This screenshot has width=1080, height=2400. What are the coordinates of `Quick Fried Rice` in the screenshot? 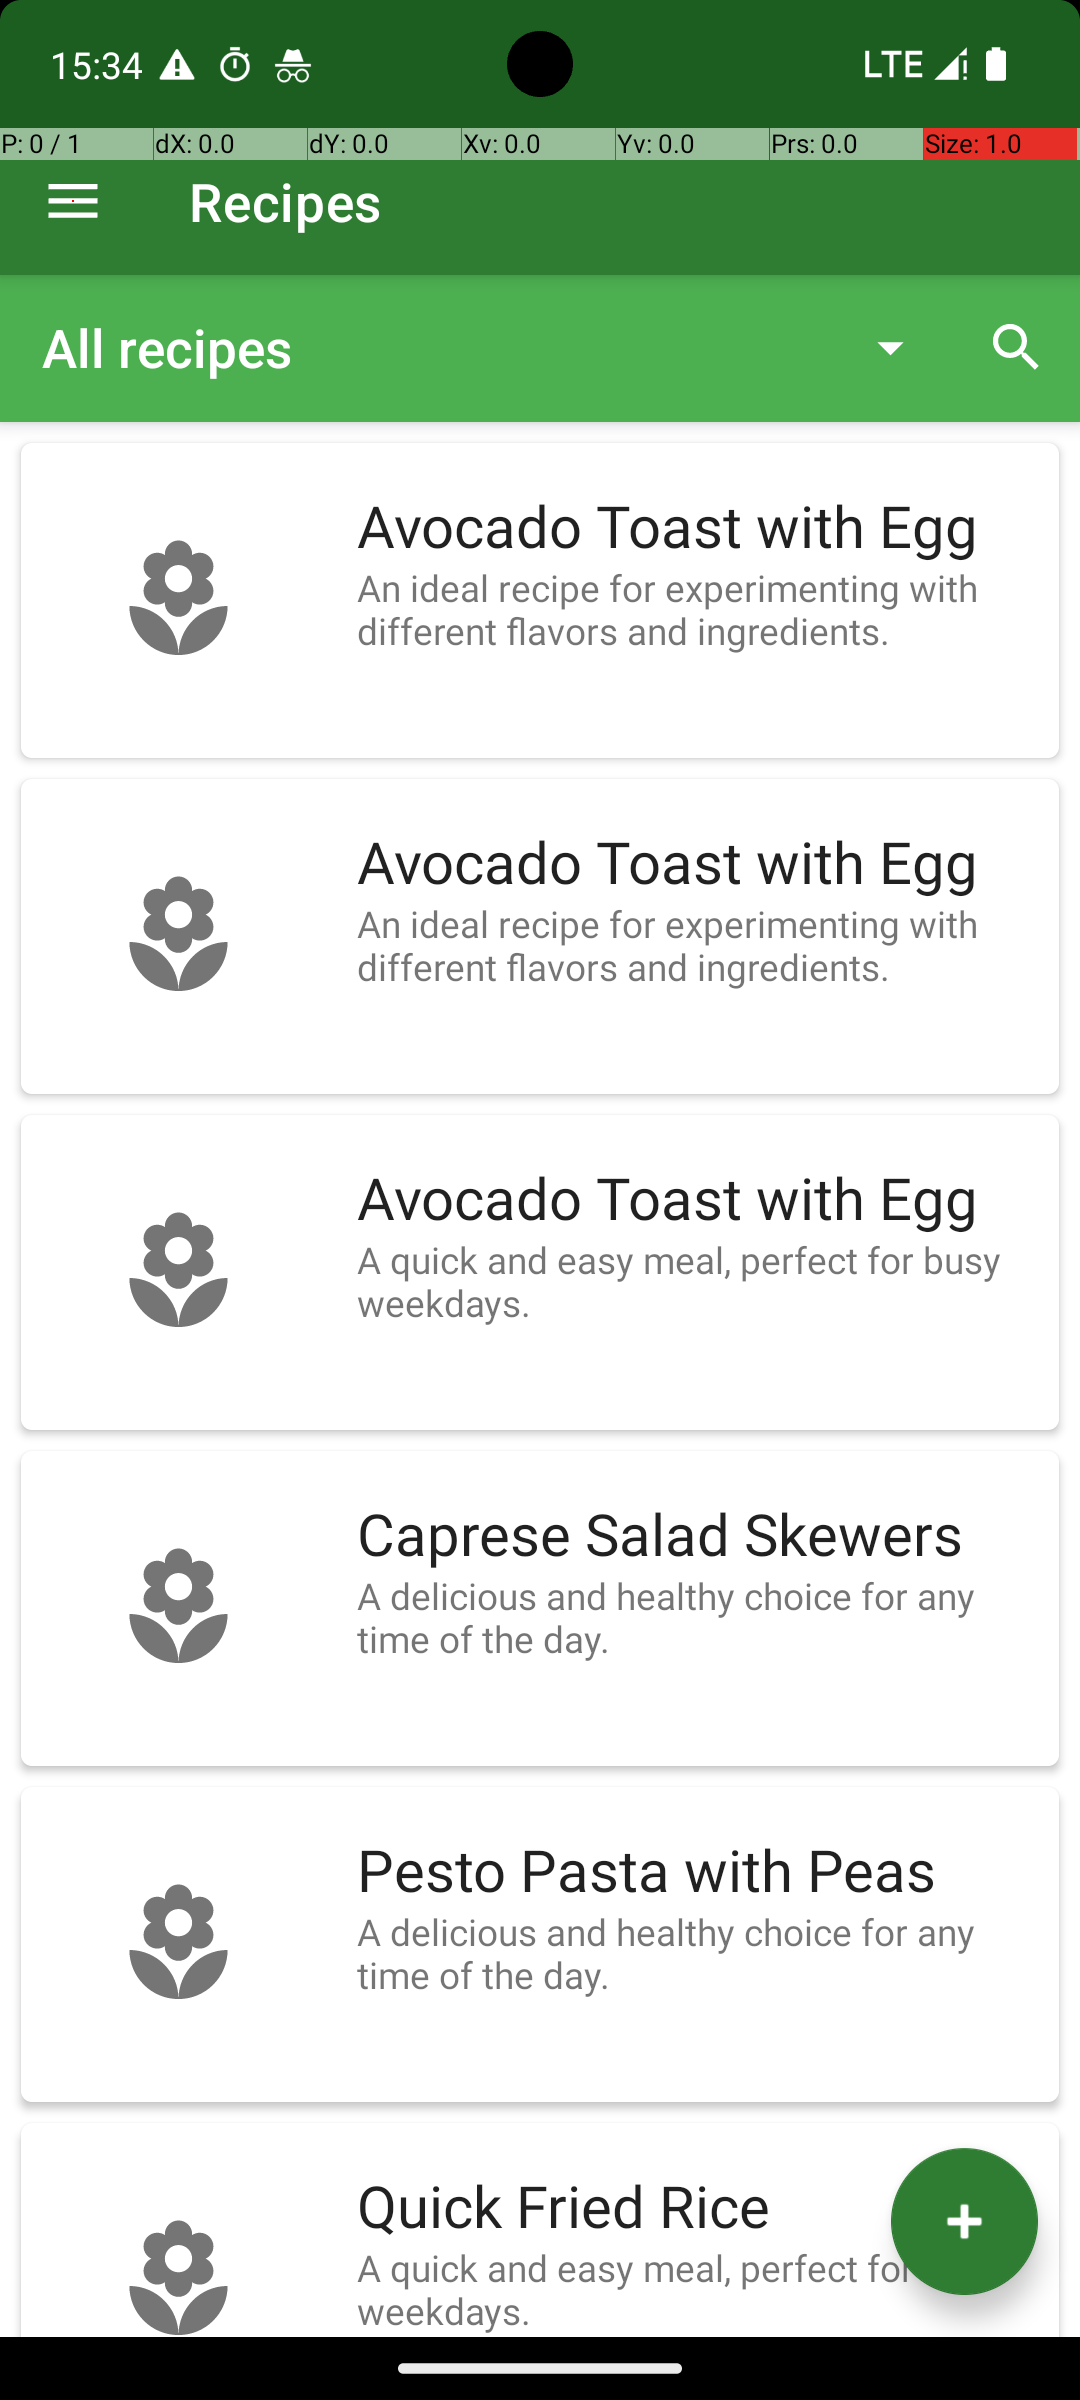 It's located at (698, 2208).